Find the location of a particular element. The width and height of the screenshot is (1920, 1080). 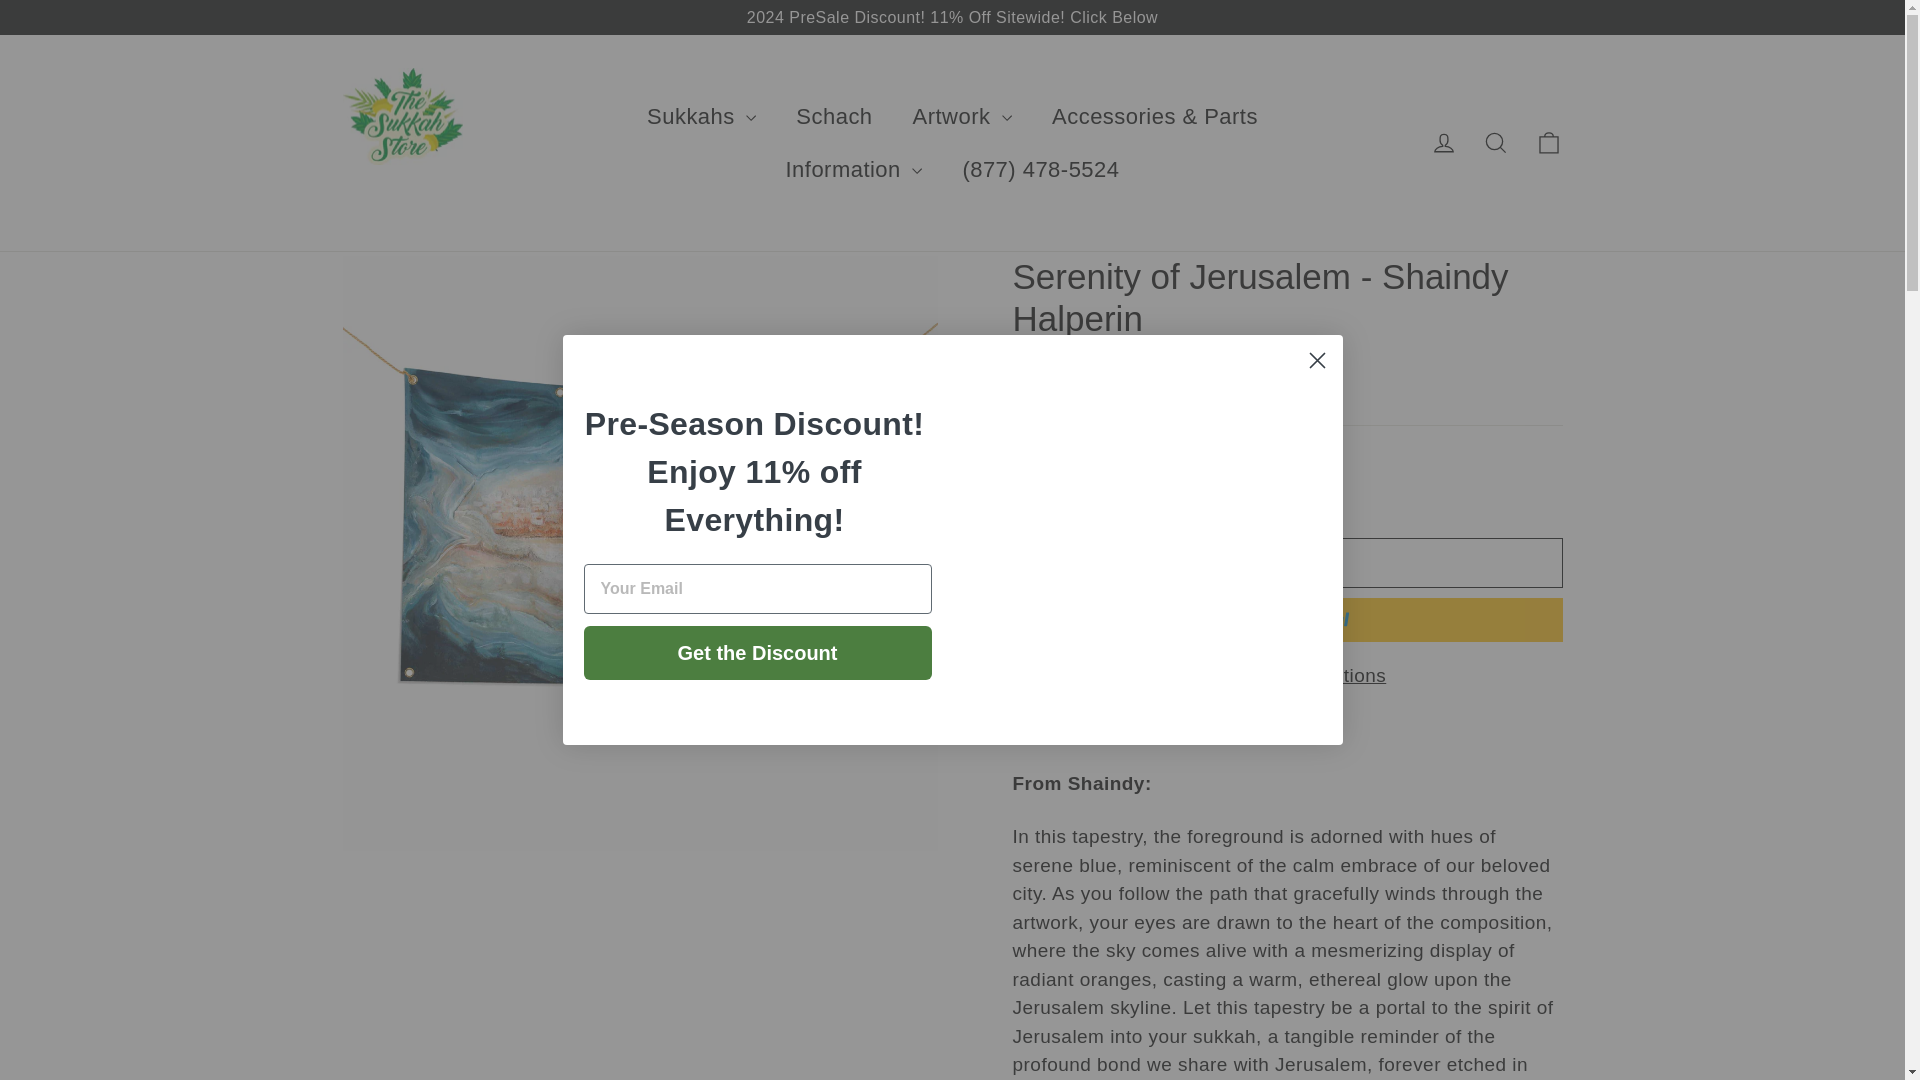

account is located at coordinates (1444, 142).